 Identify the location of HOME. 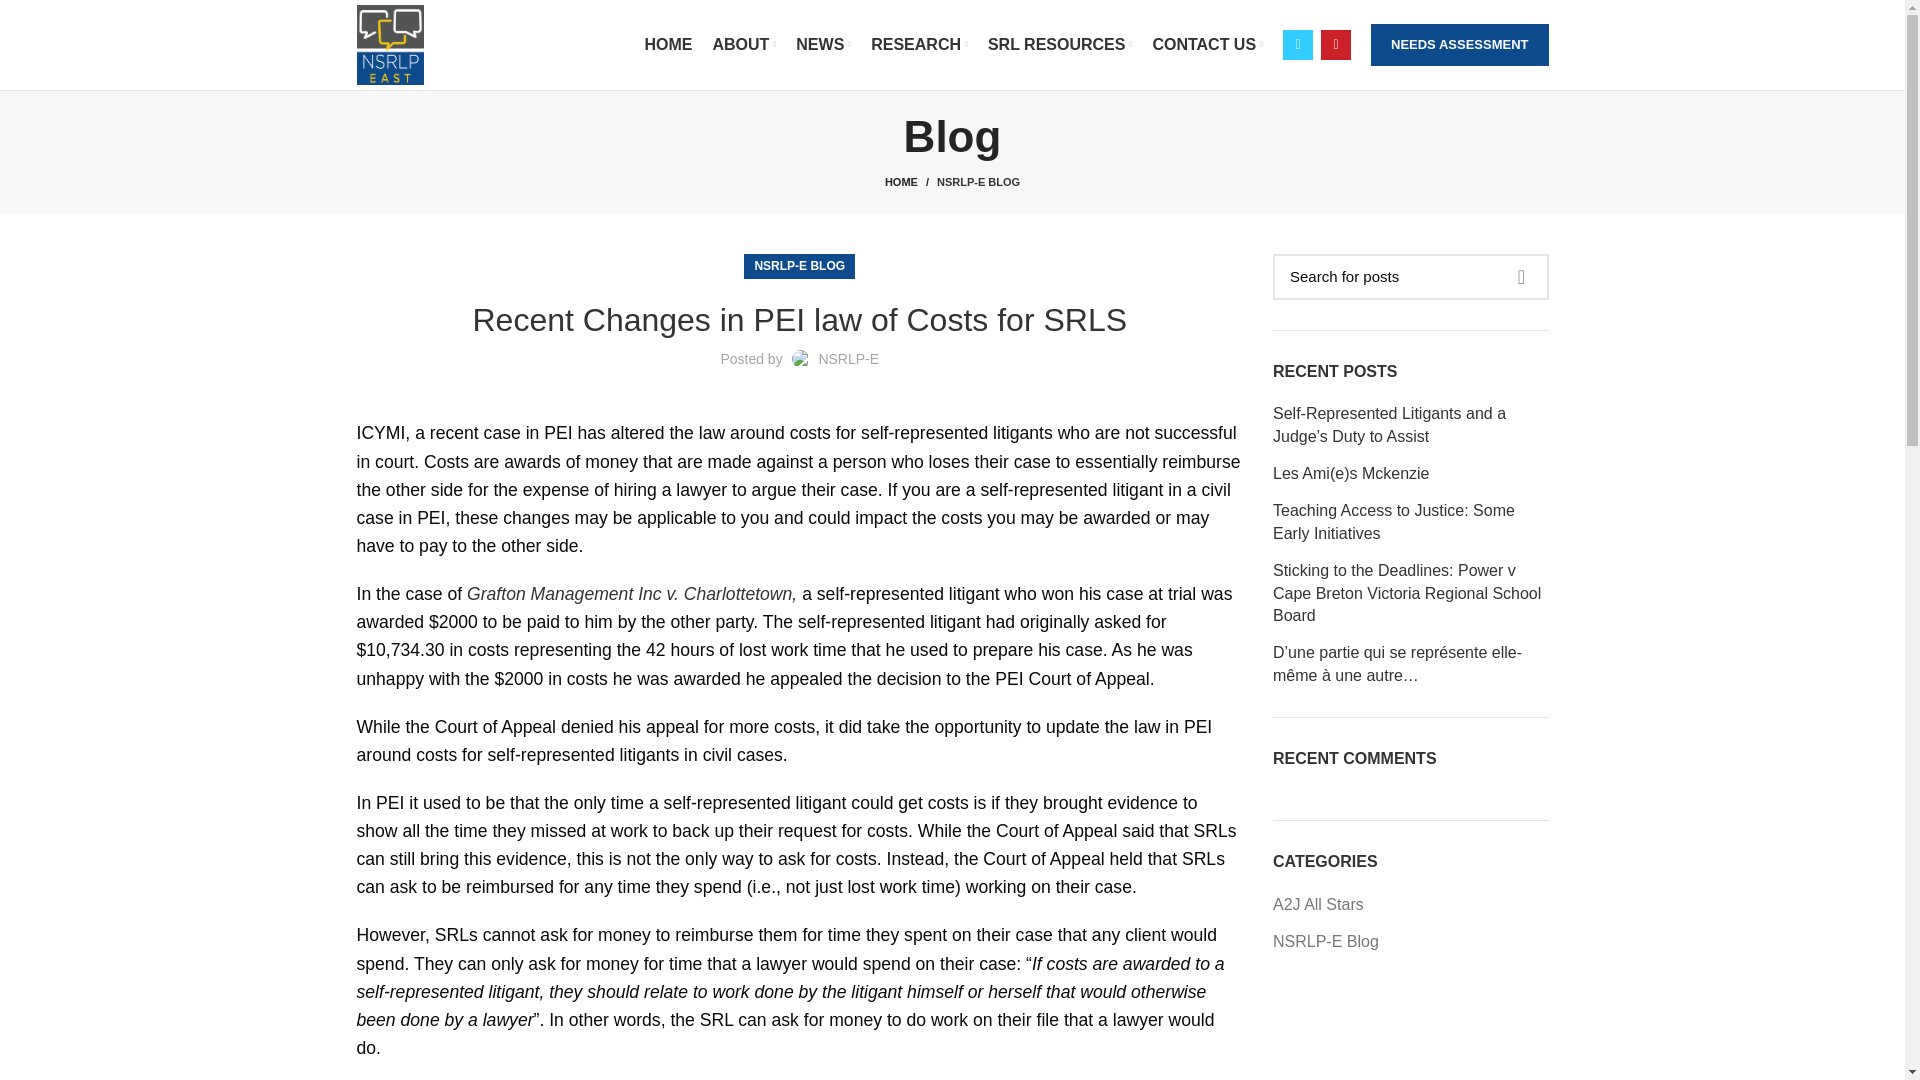
(910, 182).